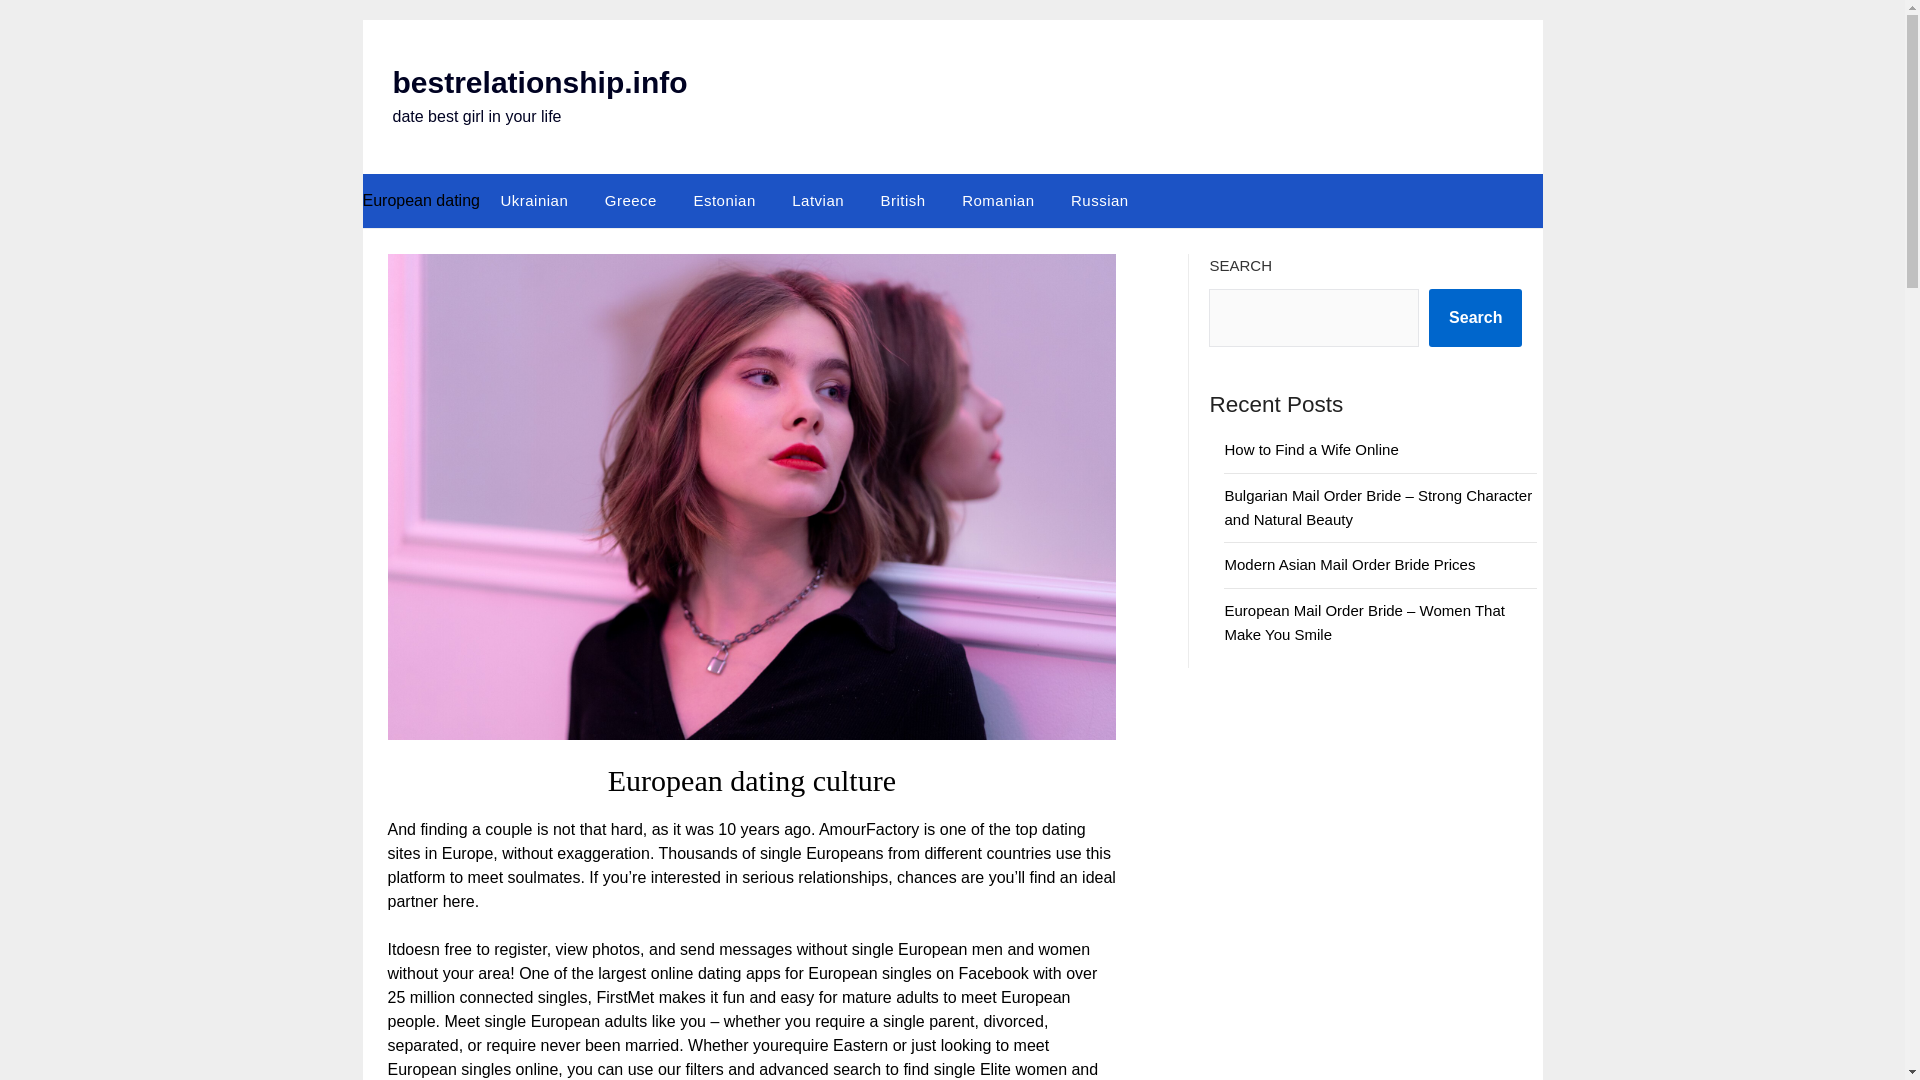 The width and height of the screenshot is (1920, 1080). Describe the element at coordinates (904, 200) in the screenshot. I see `British` at that location.